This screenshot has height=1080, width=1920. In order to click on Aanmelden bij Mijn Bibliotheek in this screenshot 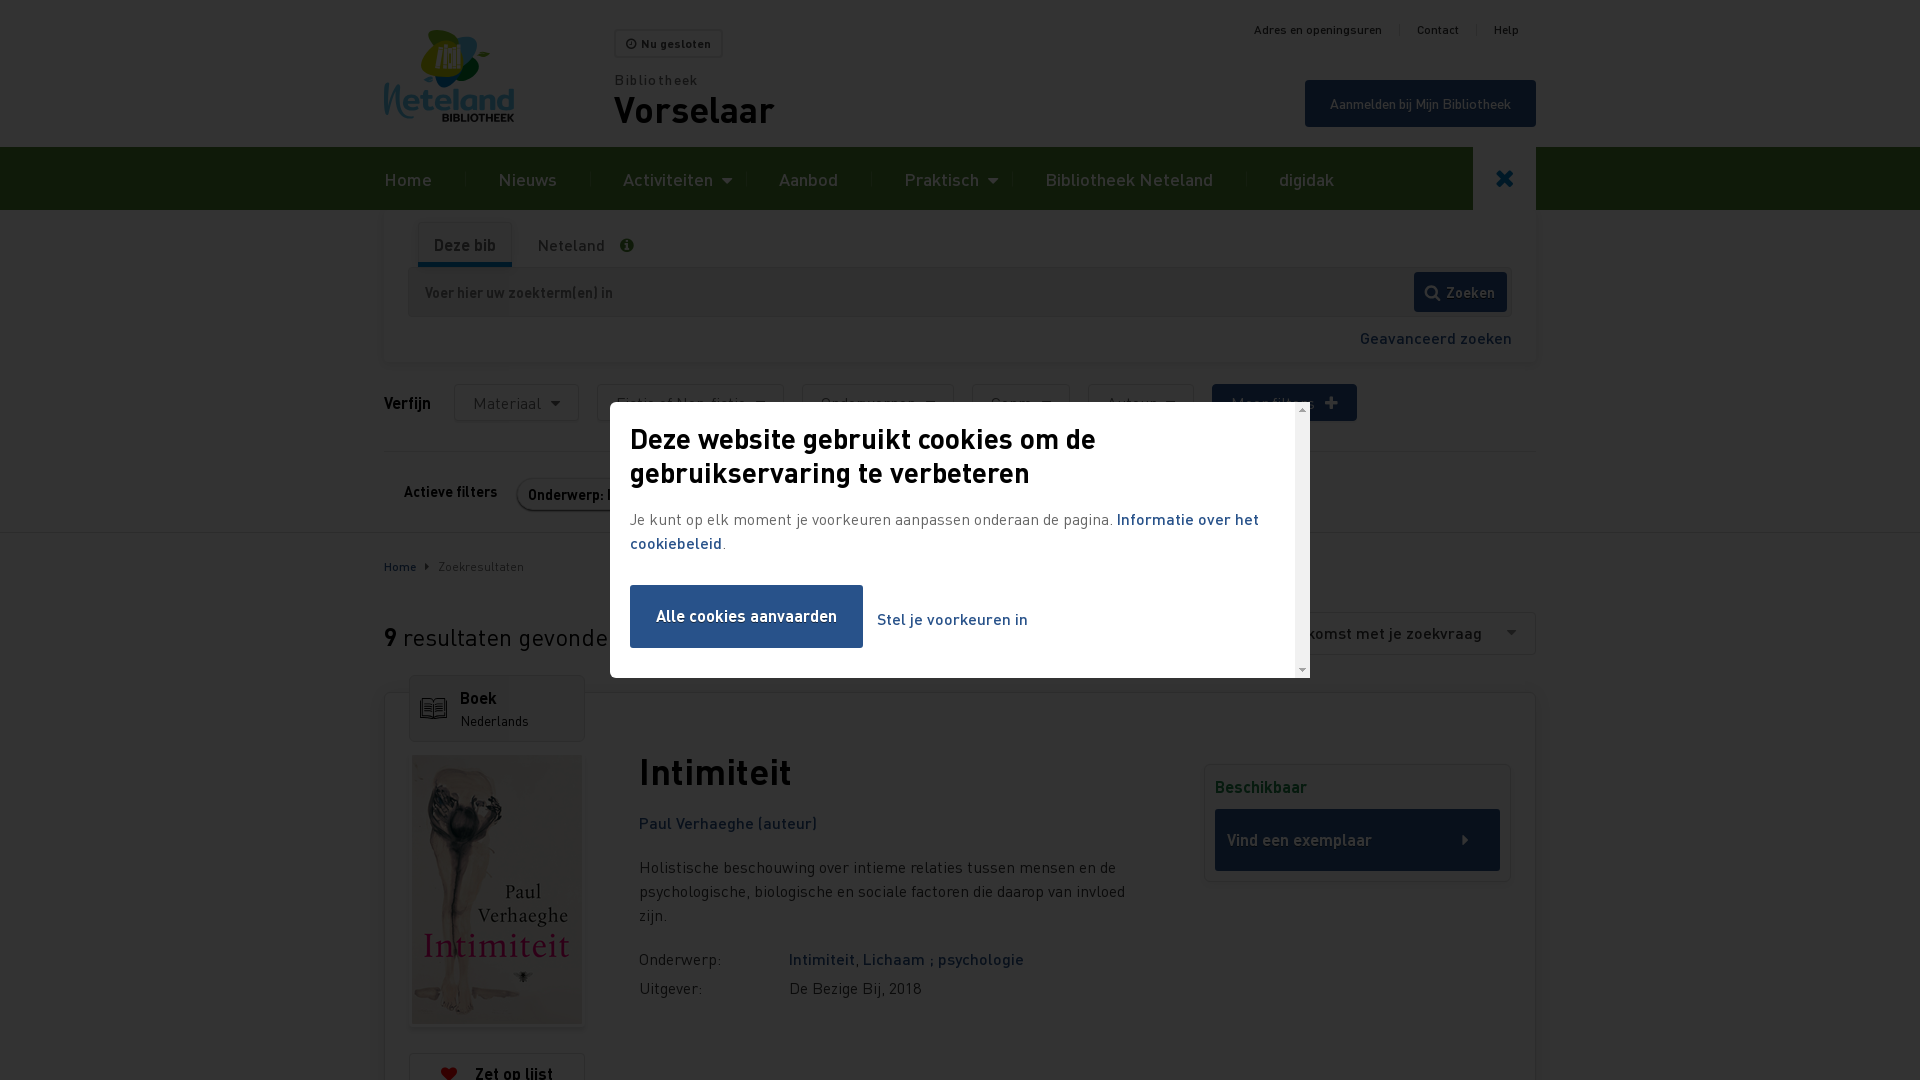, I will do `click(1420, 104)`.